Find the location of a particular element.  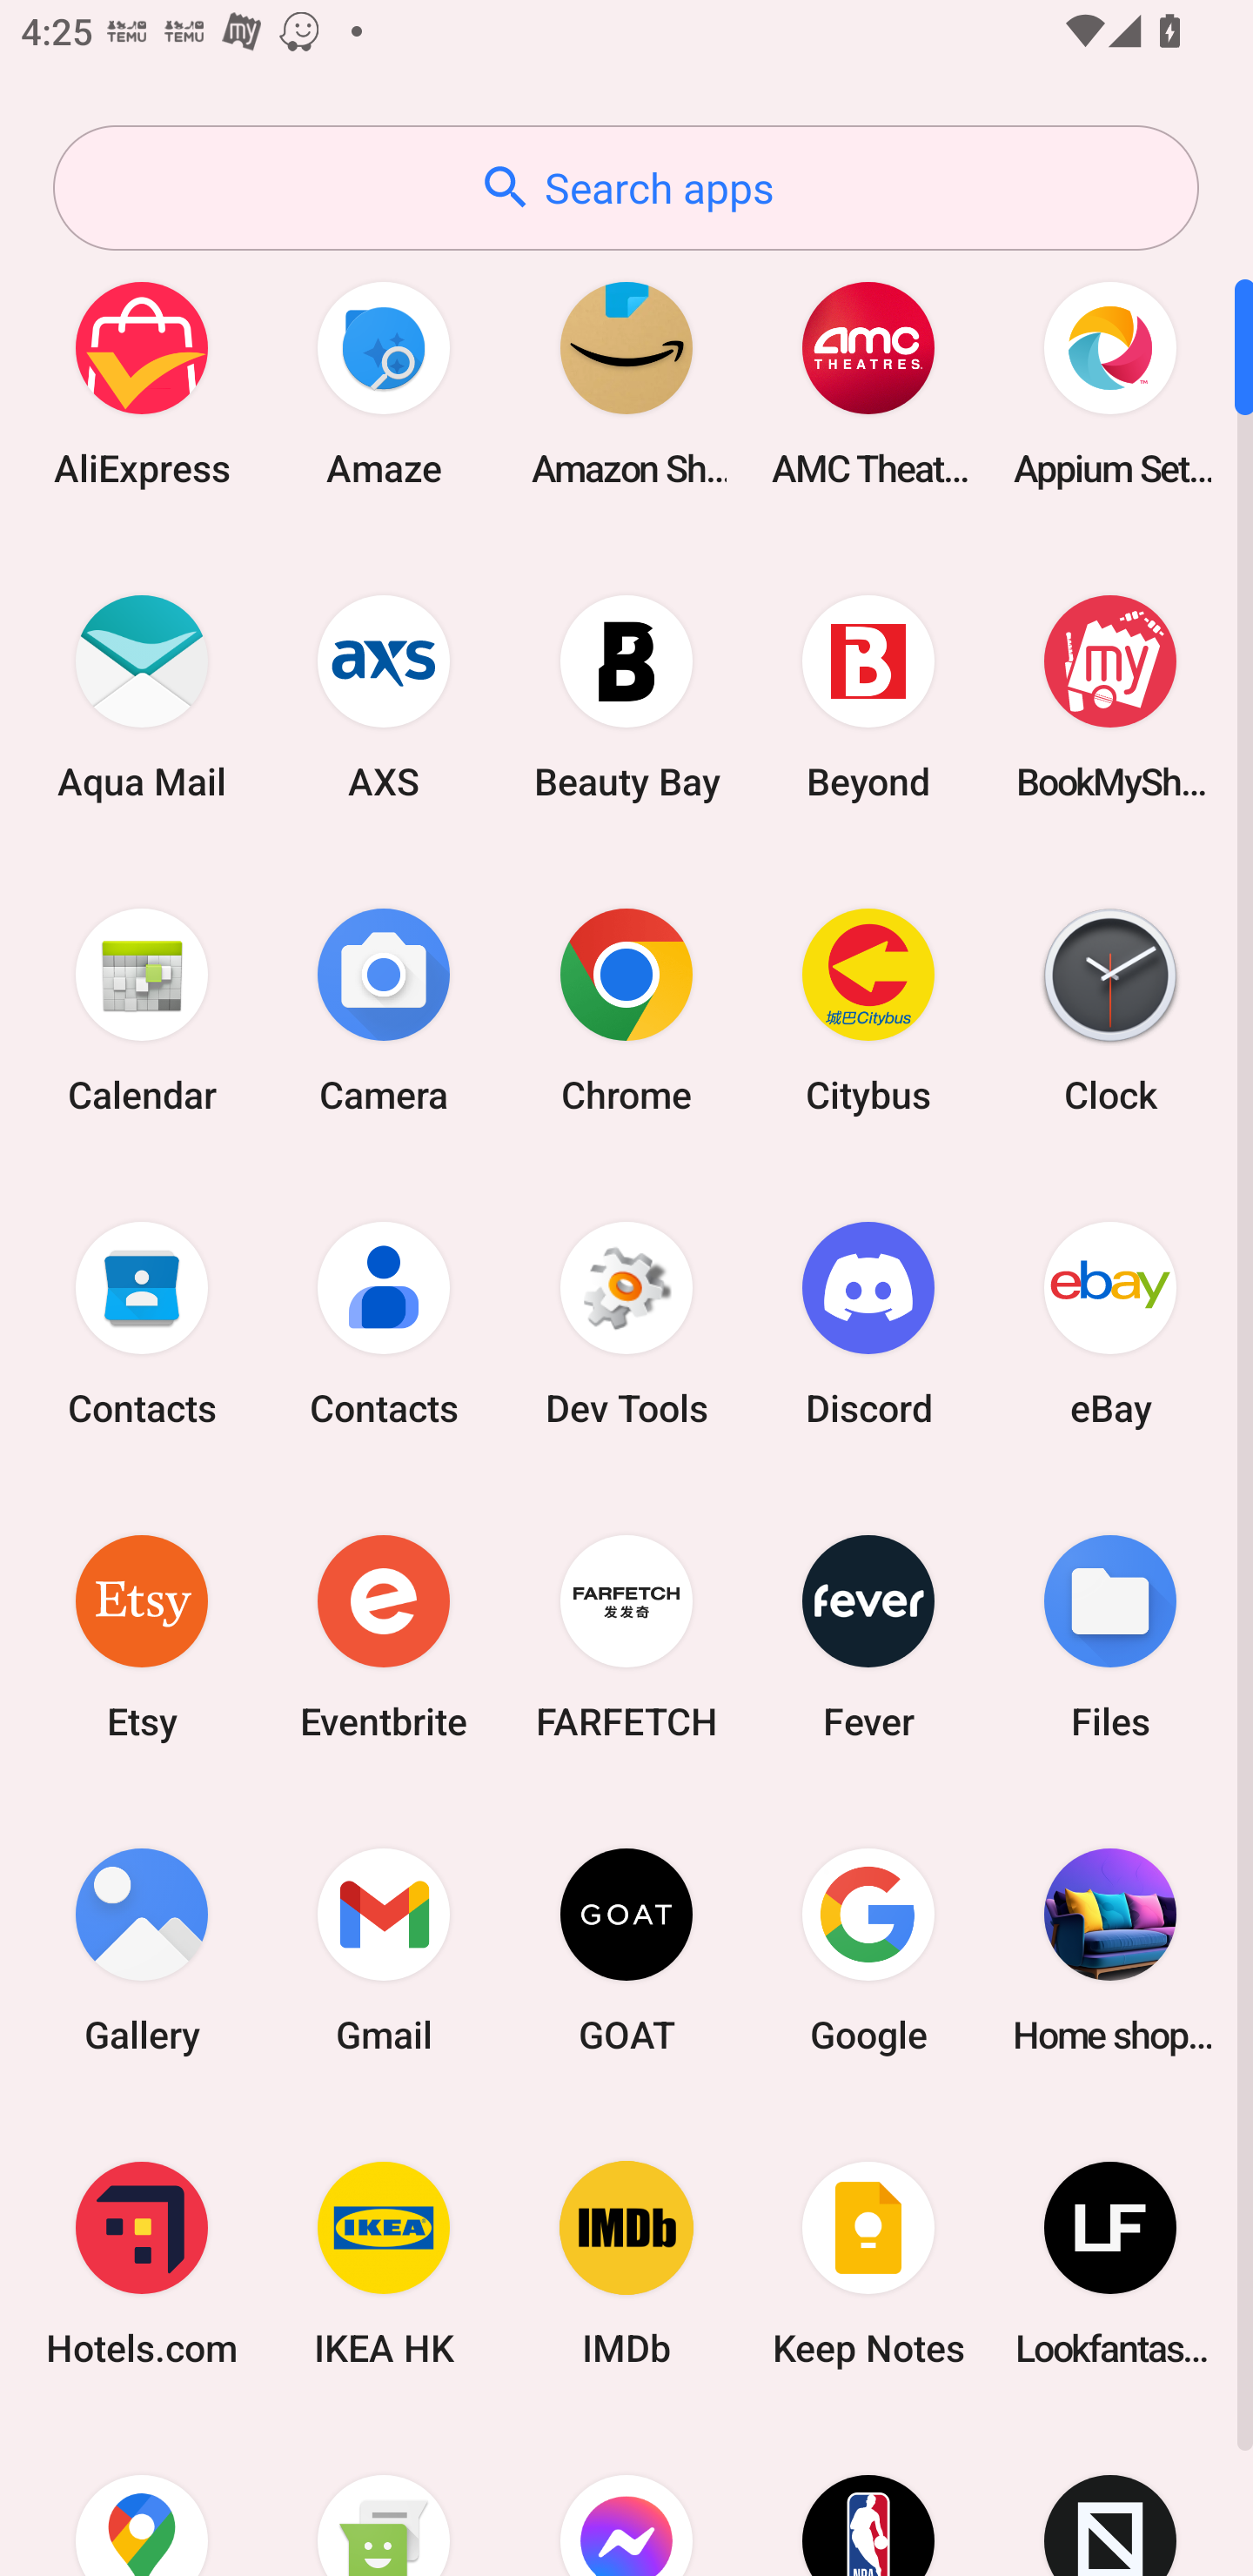

Contacts is located at coordinates (384, 1323).